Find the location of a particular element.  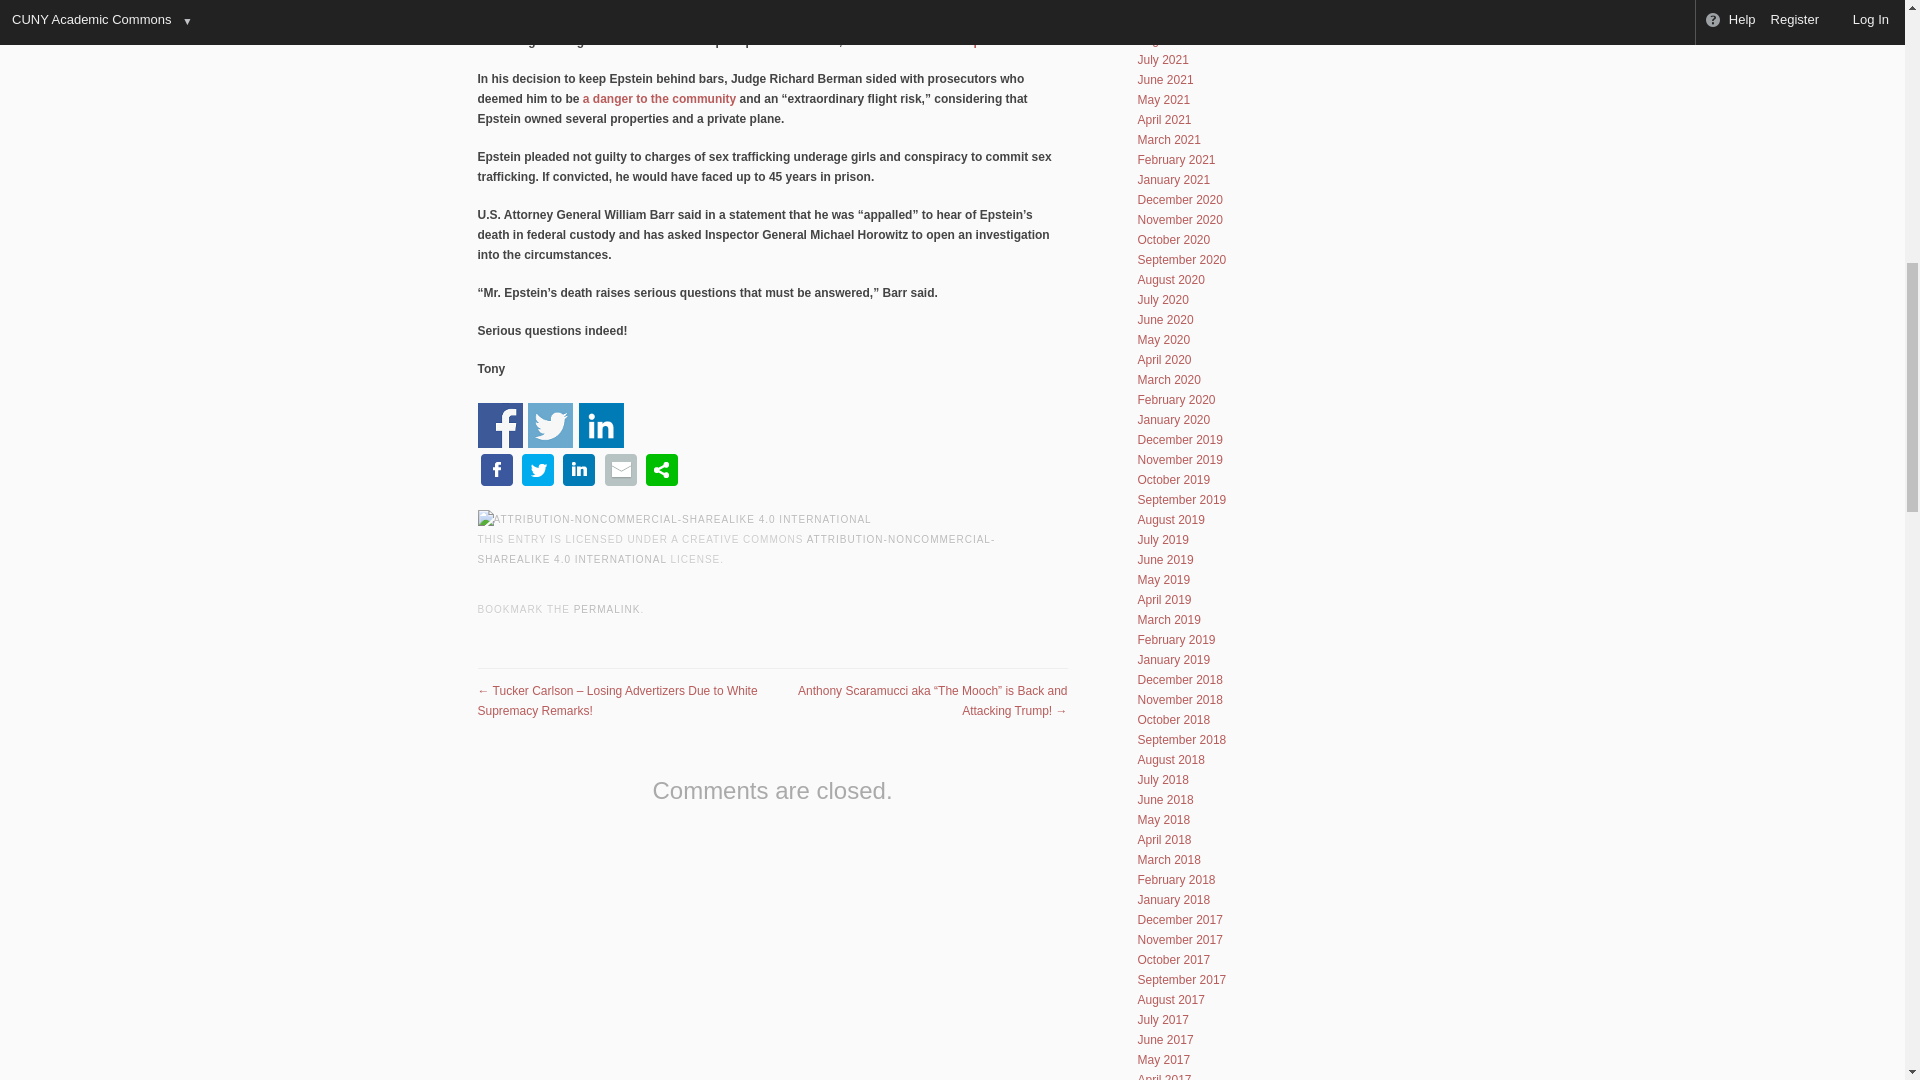

Share on Facebook is located at coordinates (500, 425).